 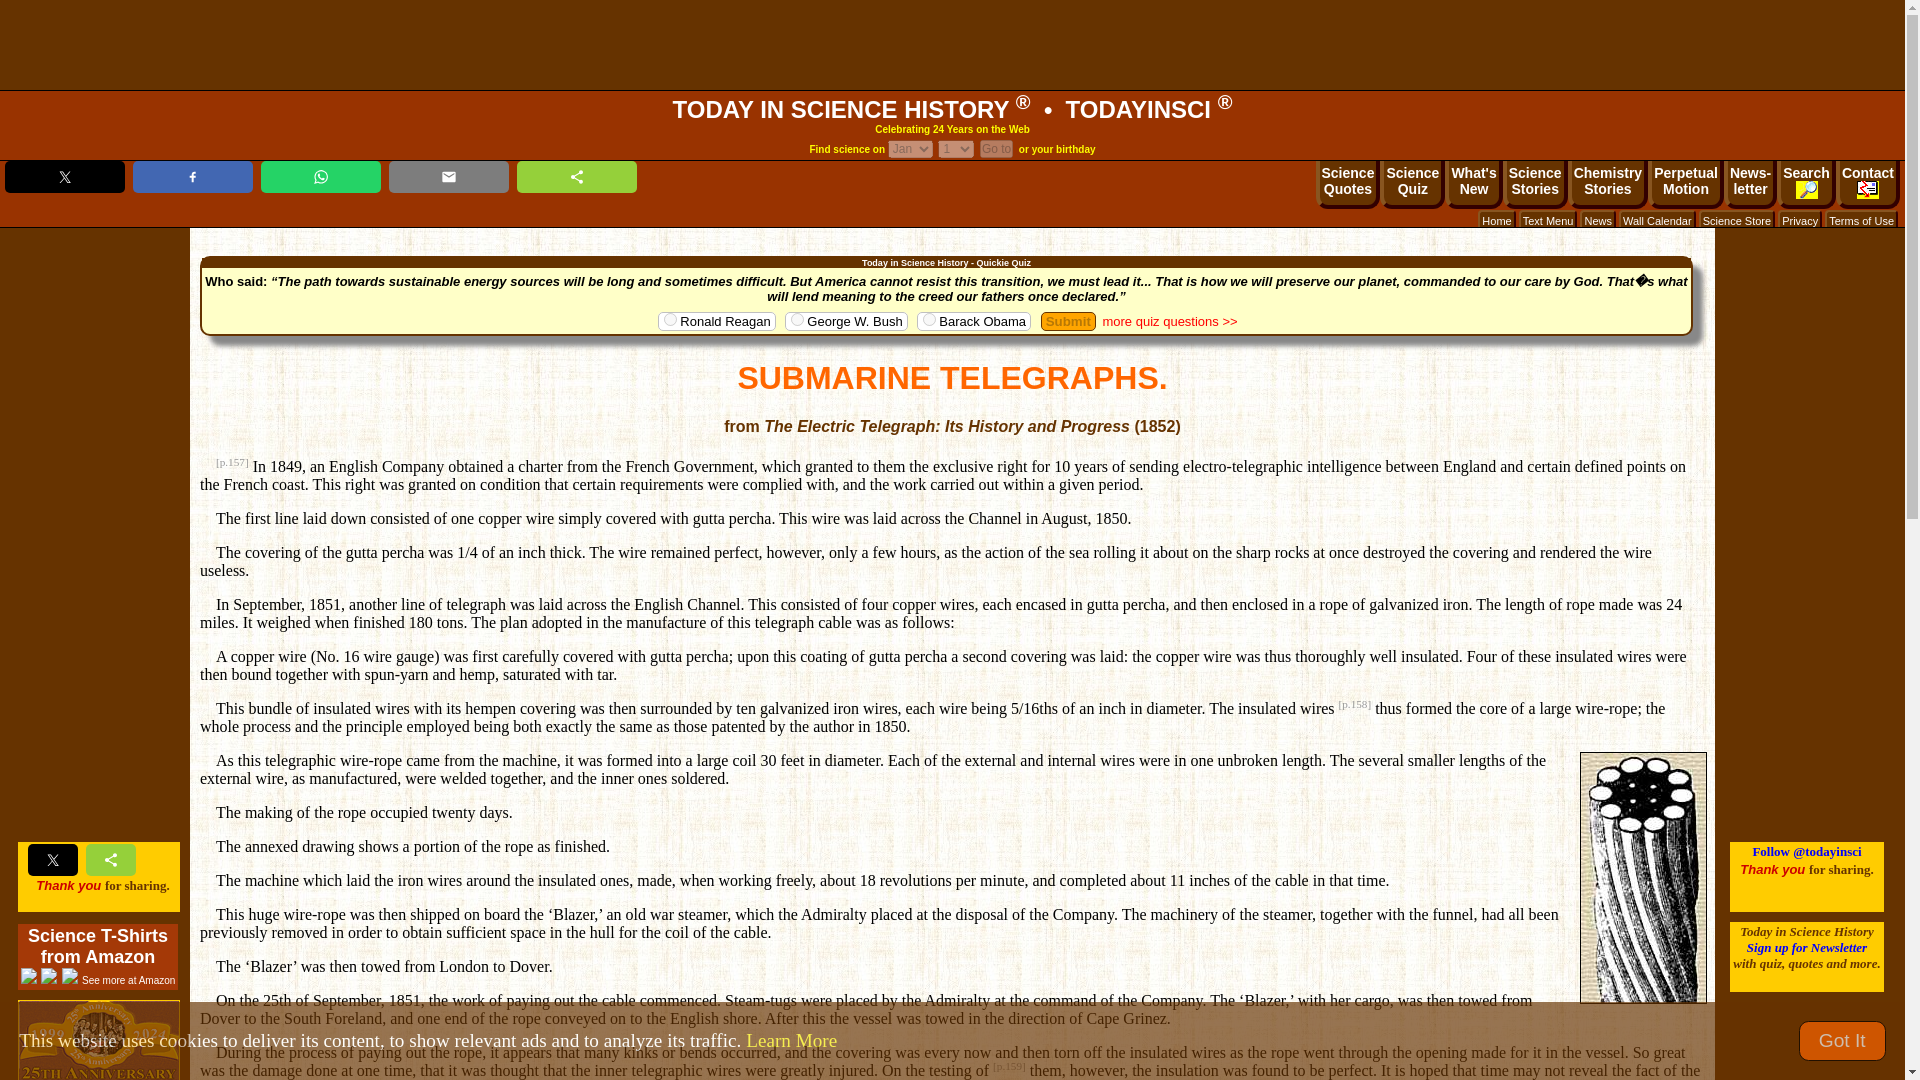 What do you see at coordinates (1608, 184) in the screenshot?
I see `Chemistry short stories` at bounding box center [1608, 184].